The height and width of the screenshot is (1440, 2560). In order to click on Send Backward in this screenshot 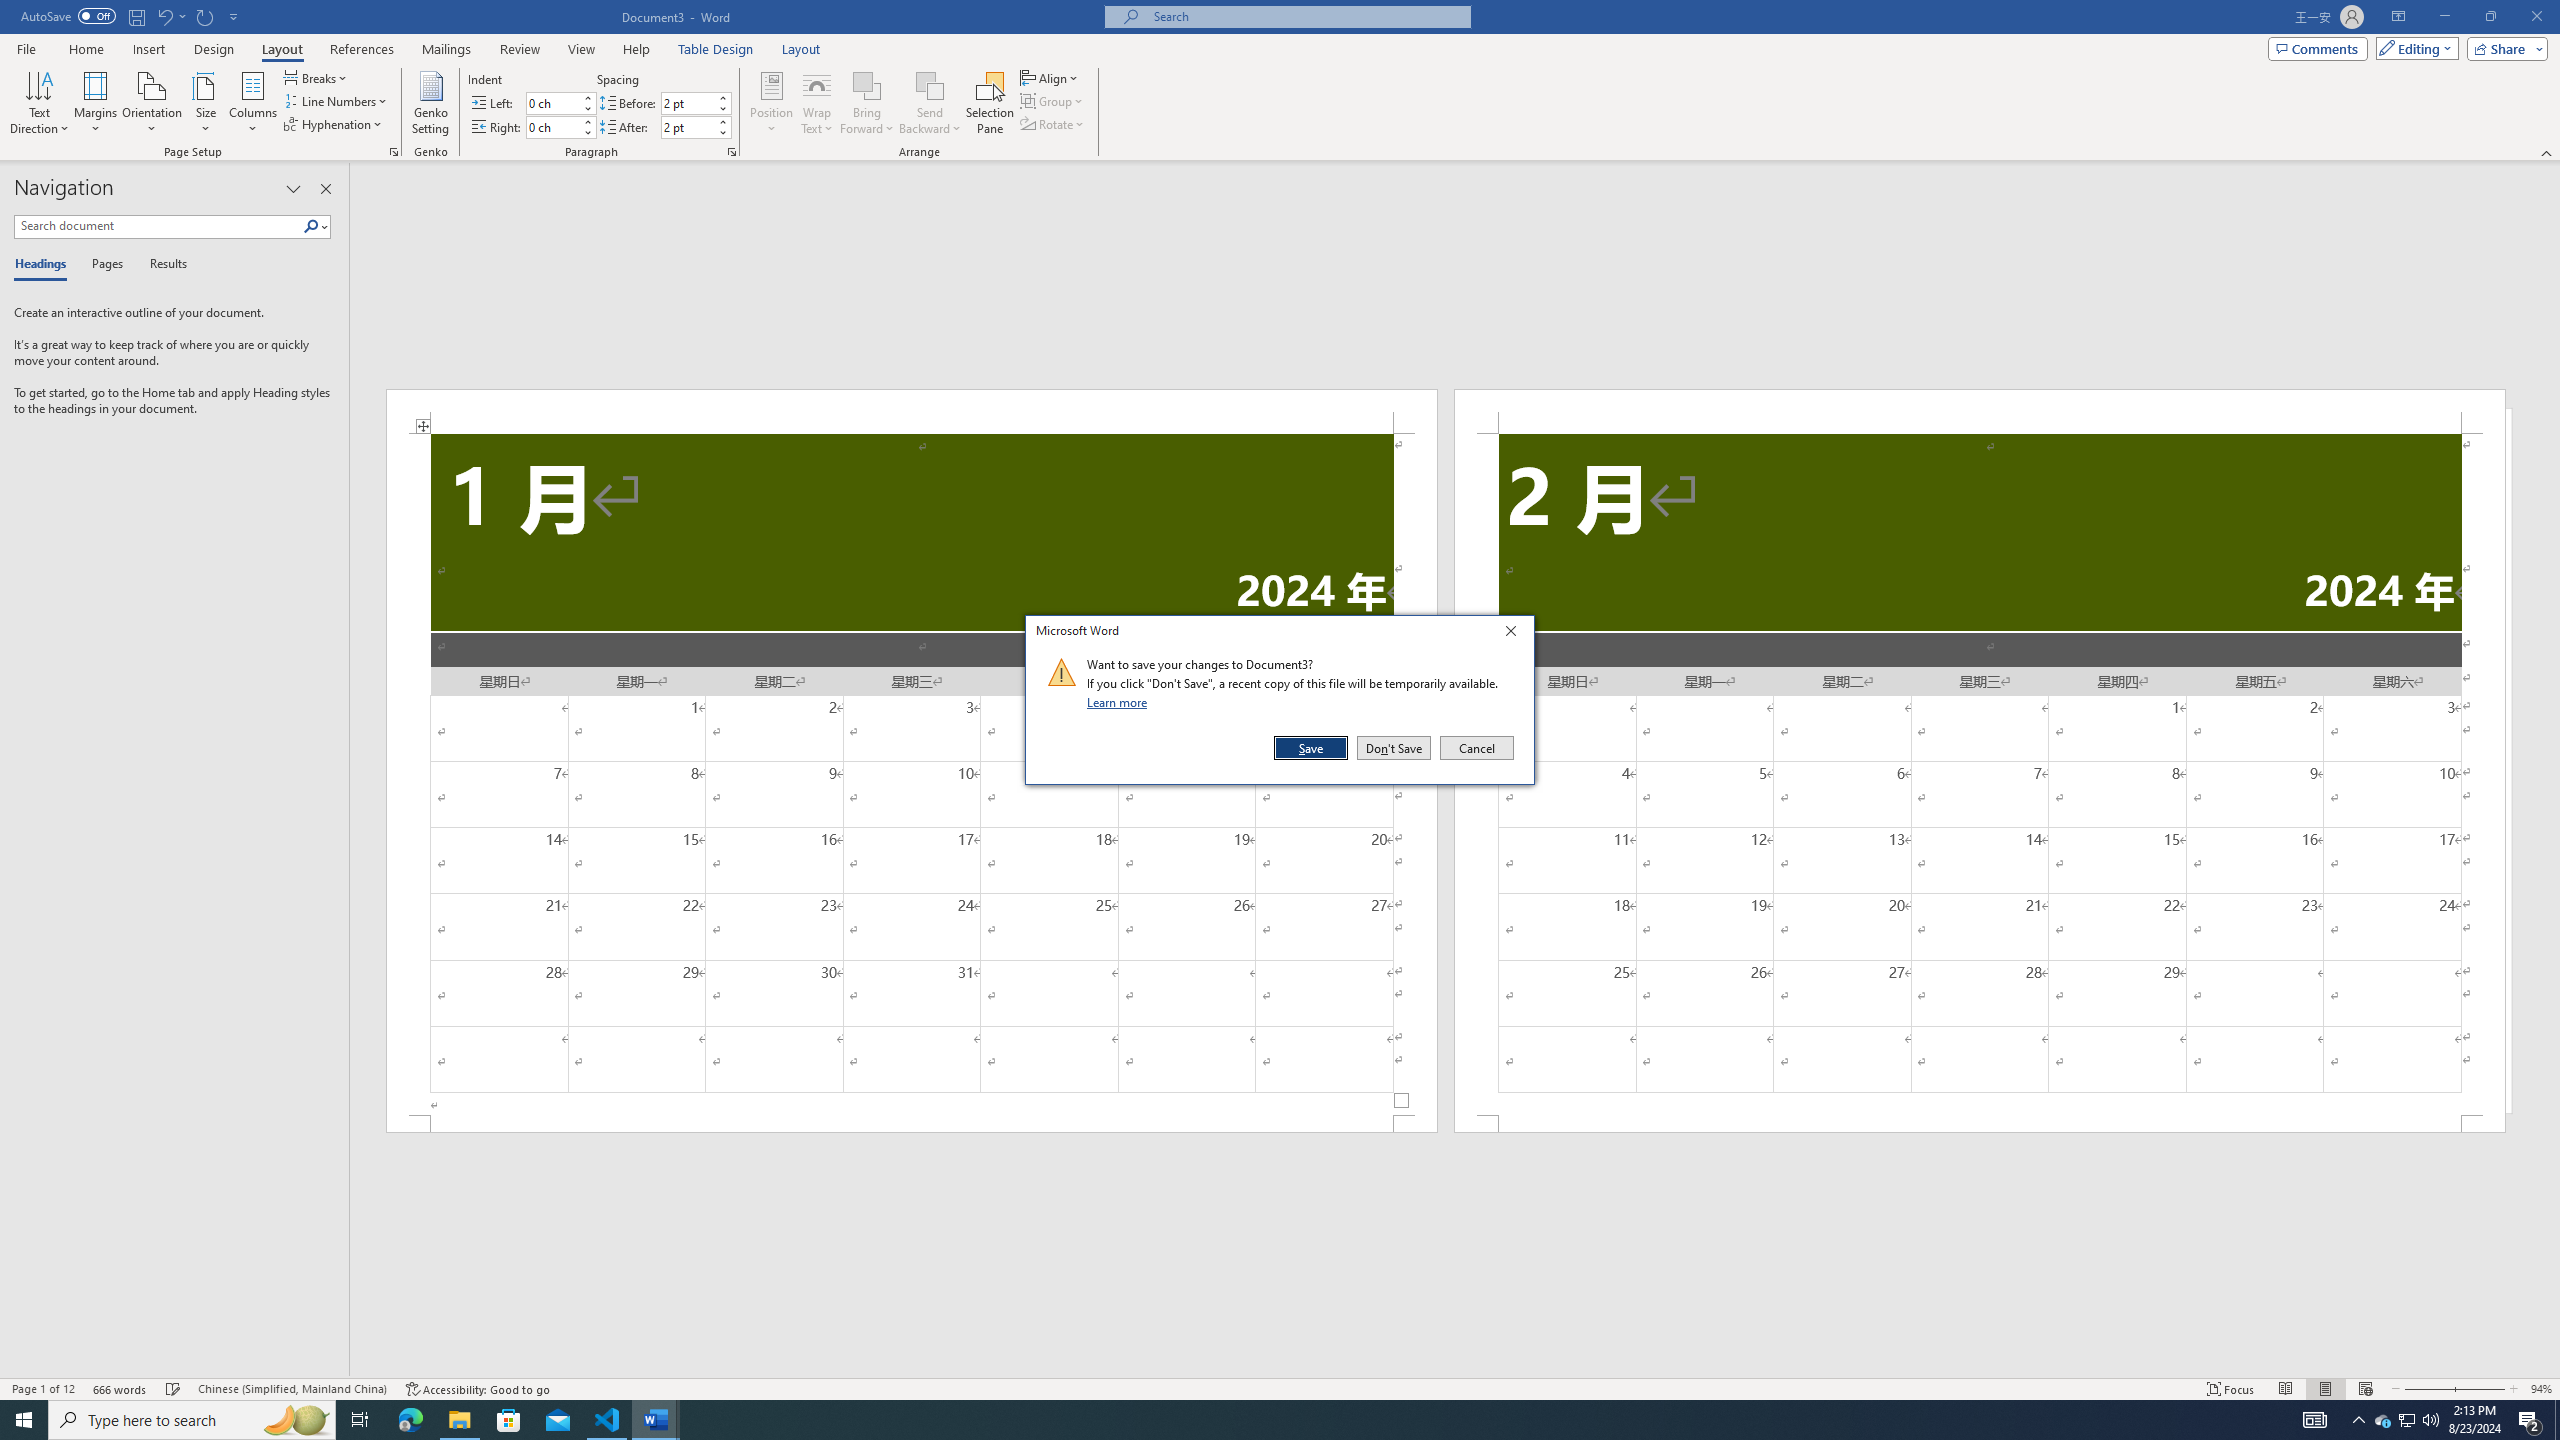, I will do `click(930, 85)`.